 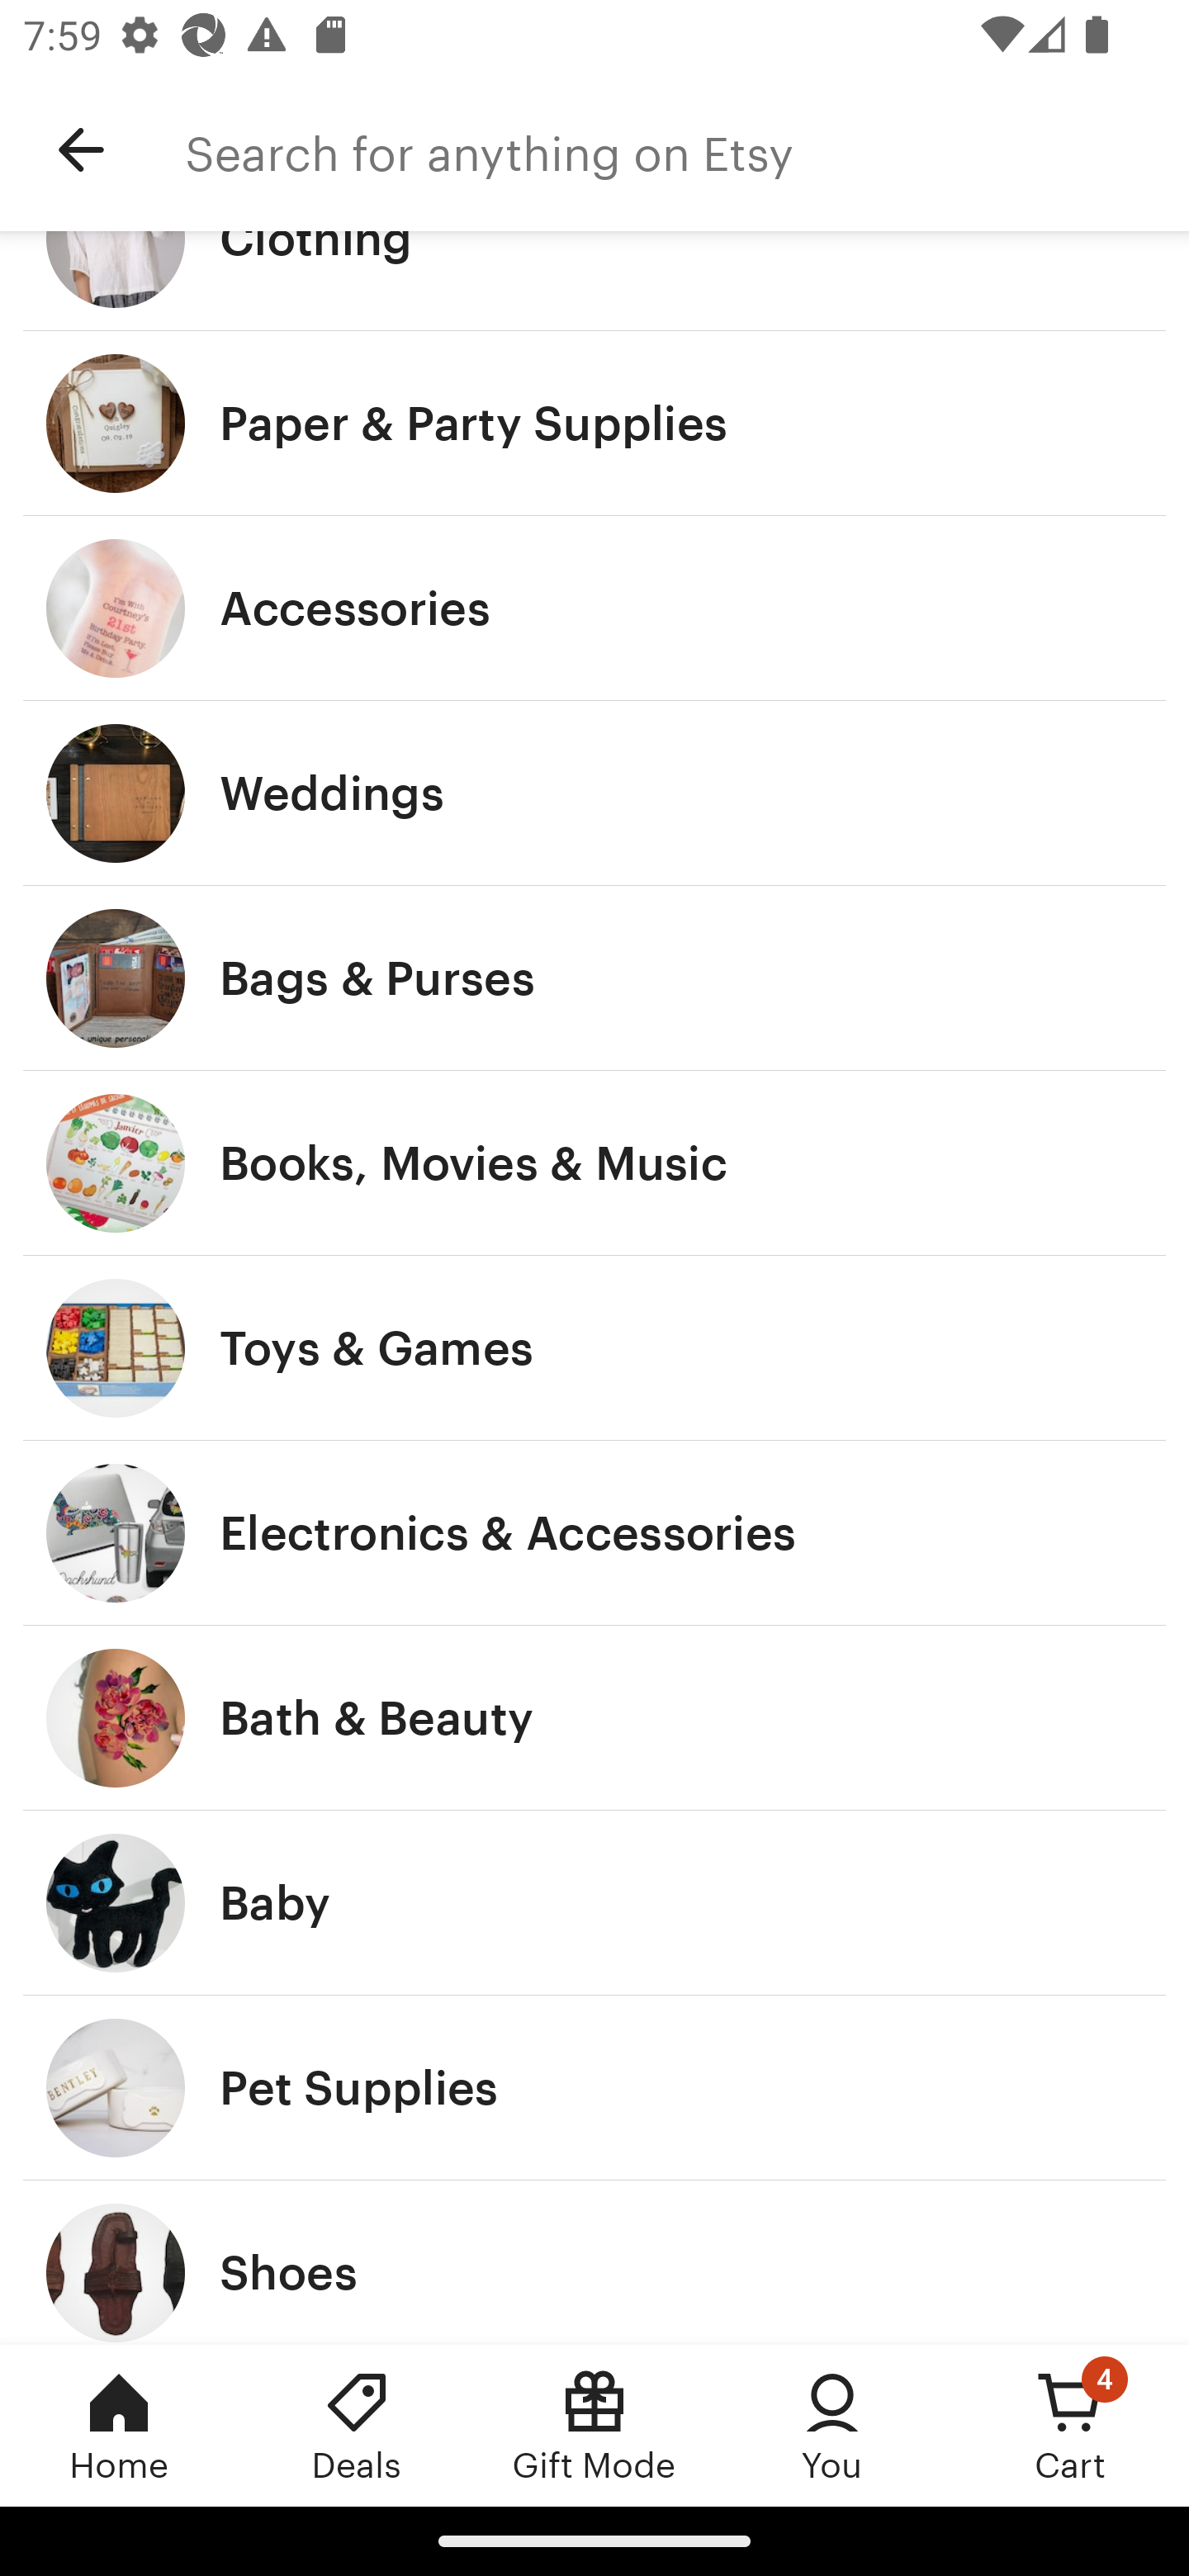 I want to click on Bags & Purses, so click(x=594, y=978).